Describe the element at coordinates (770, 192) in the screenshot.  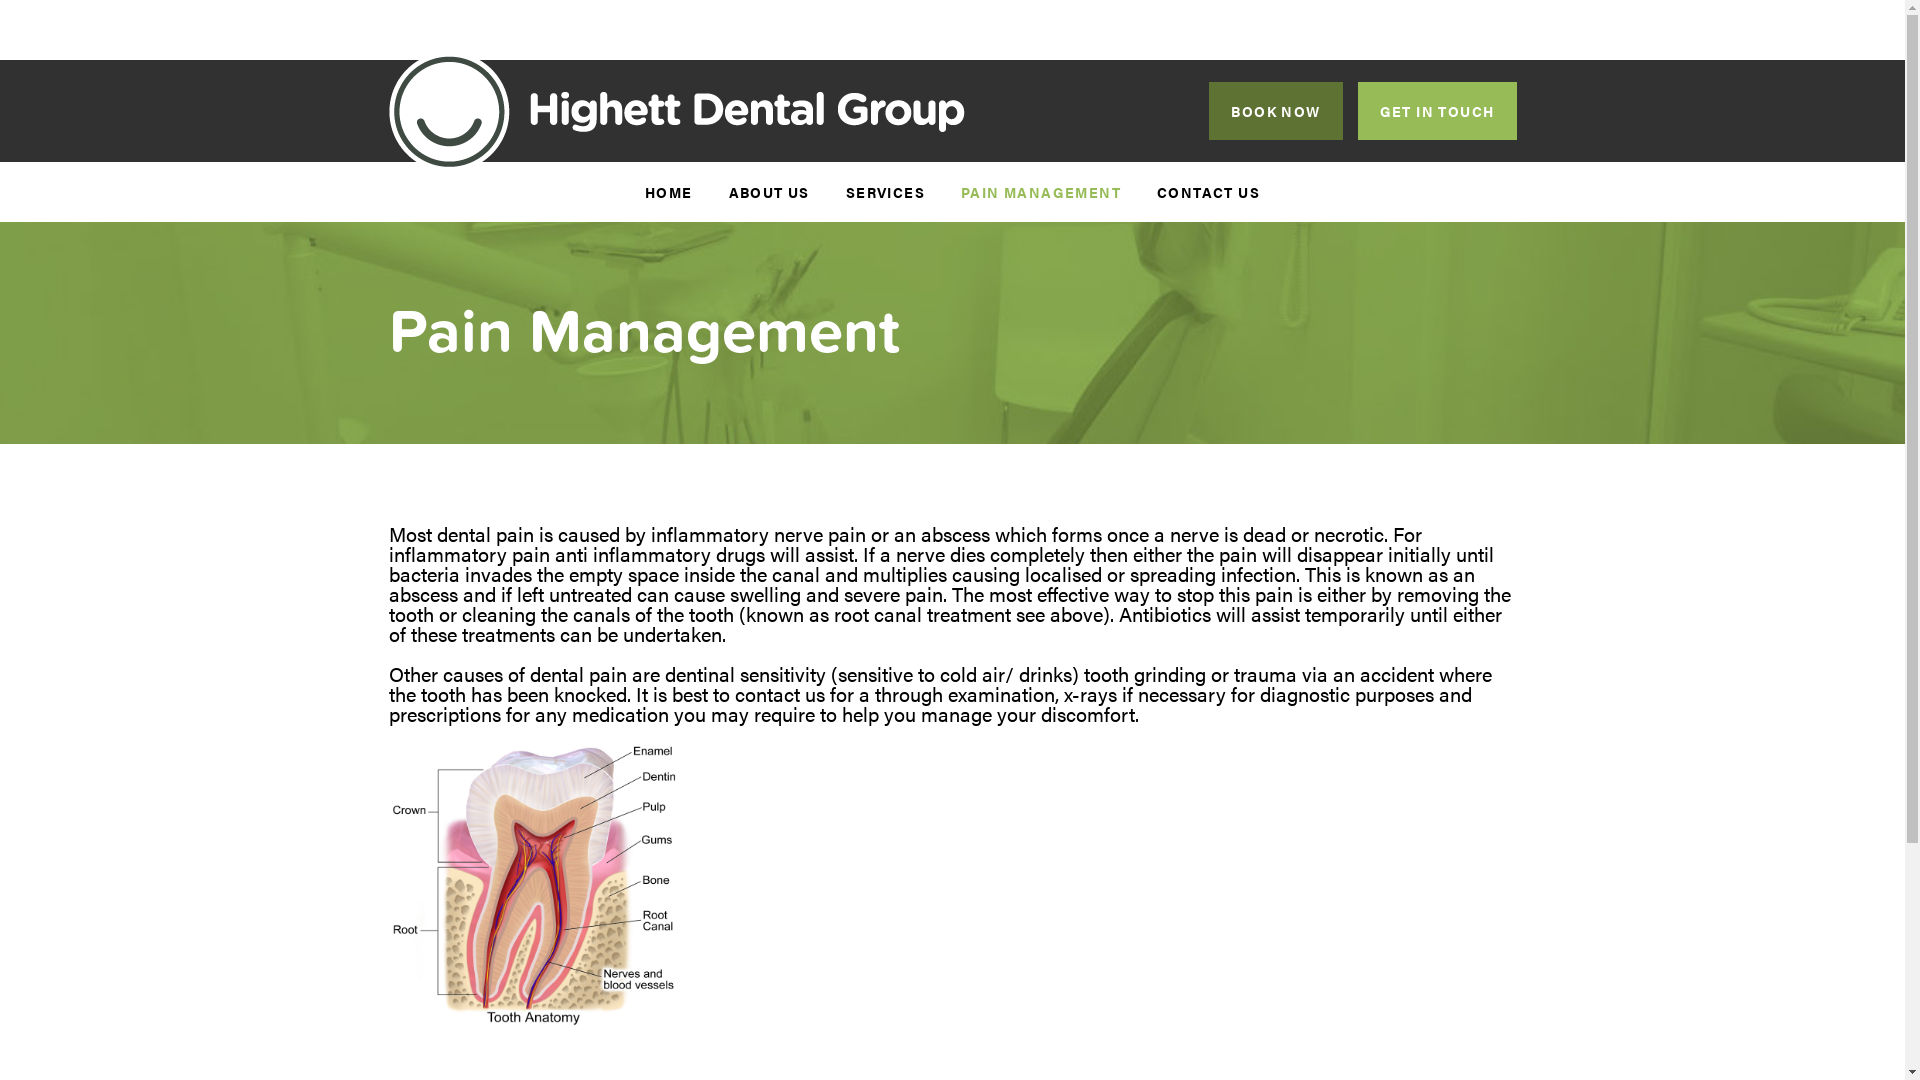
I see `ABOUT US` at that location.